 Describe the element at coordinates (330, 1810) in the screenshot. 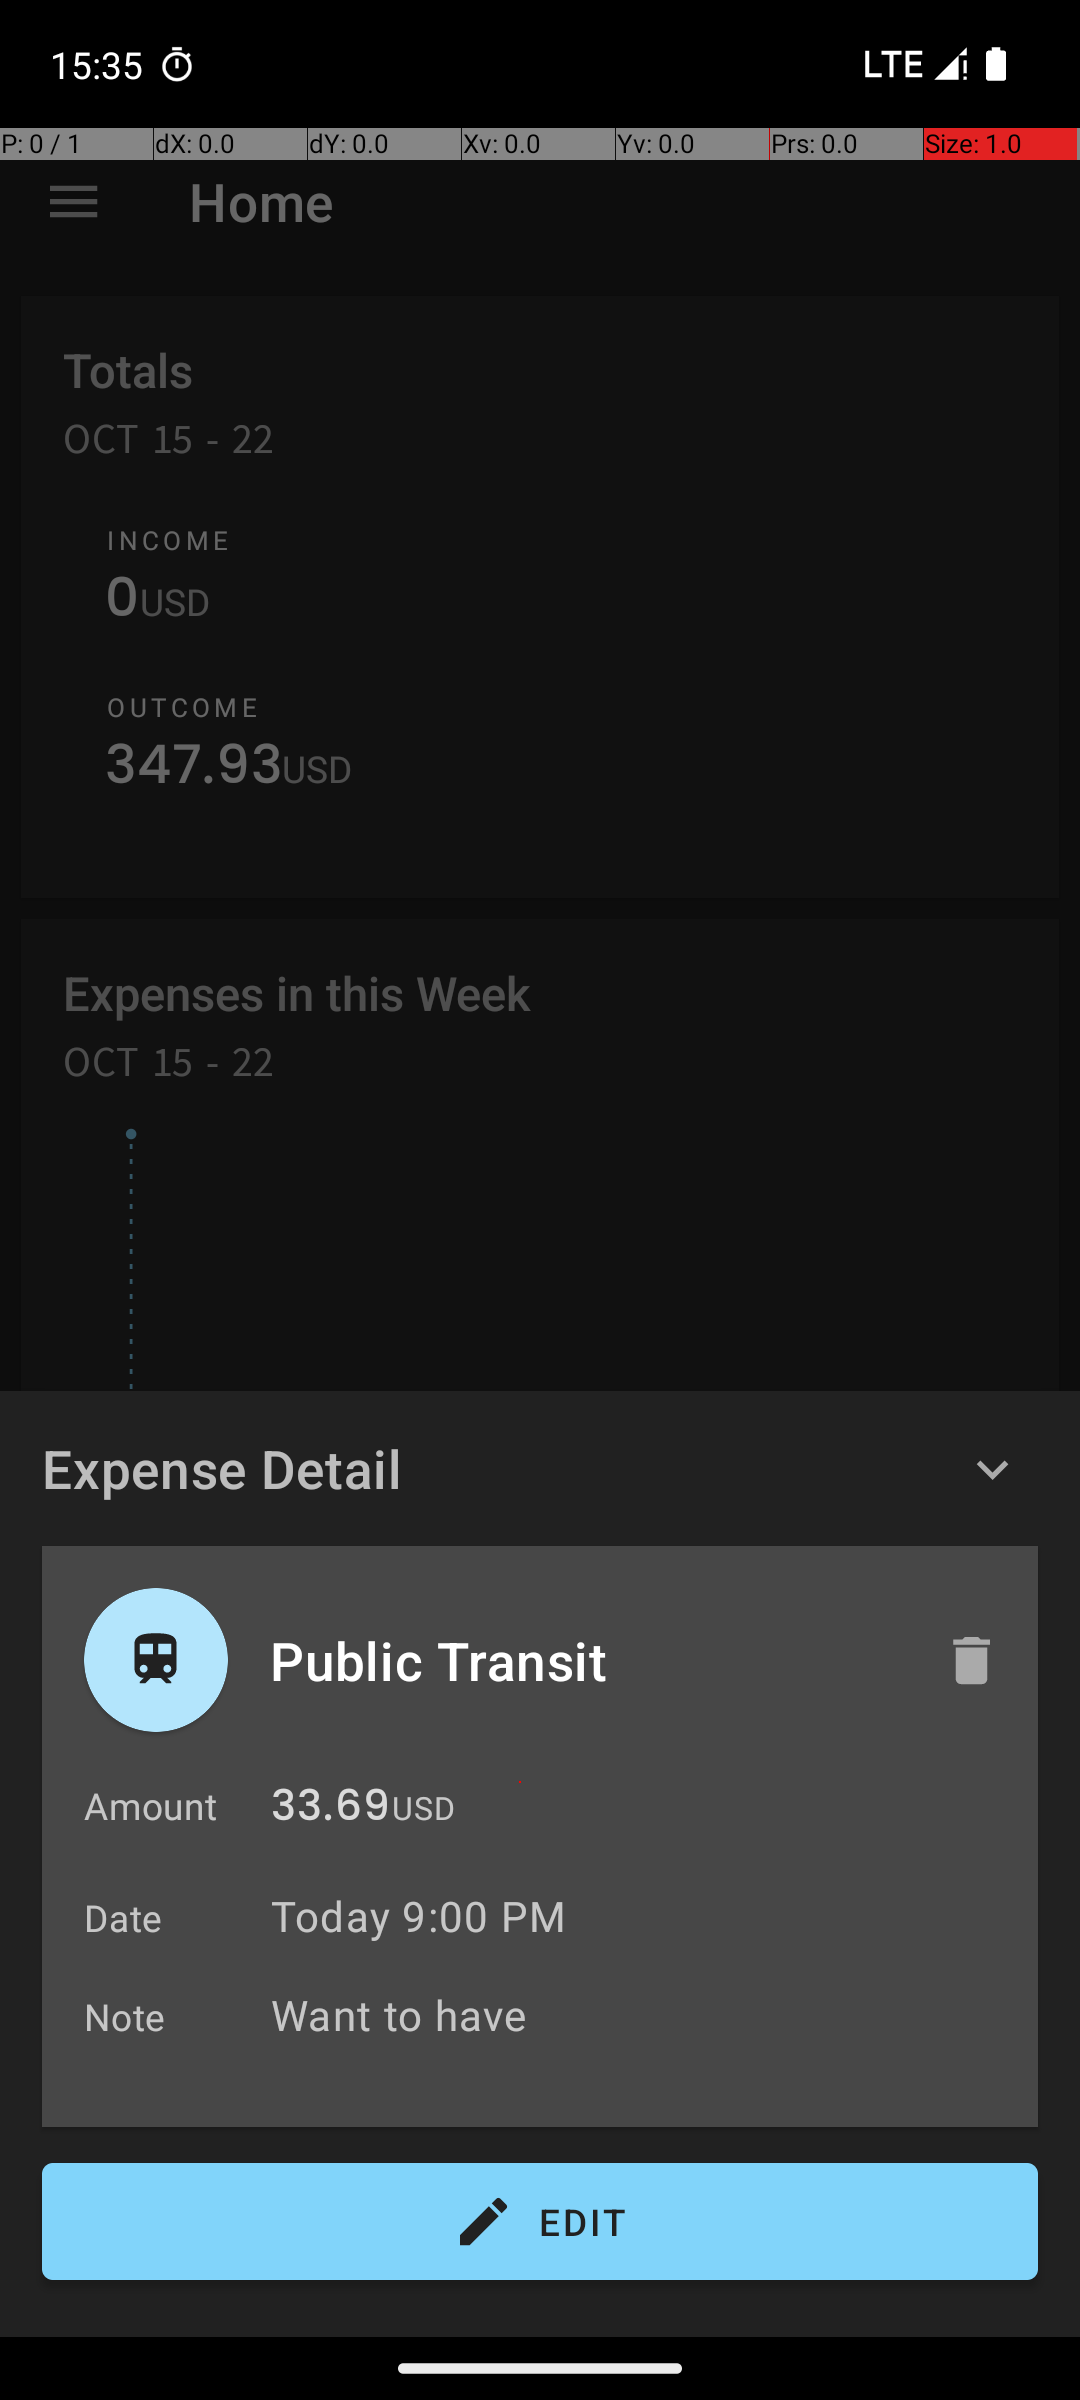

I see `33.69` at that location.